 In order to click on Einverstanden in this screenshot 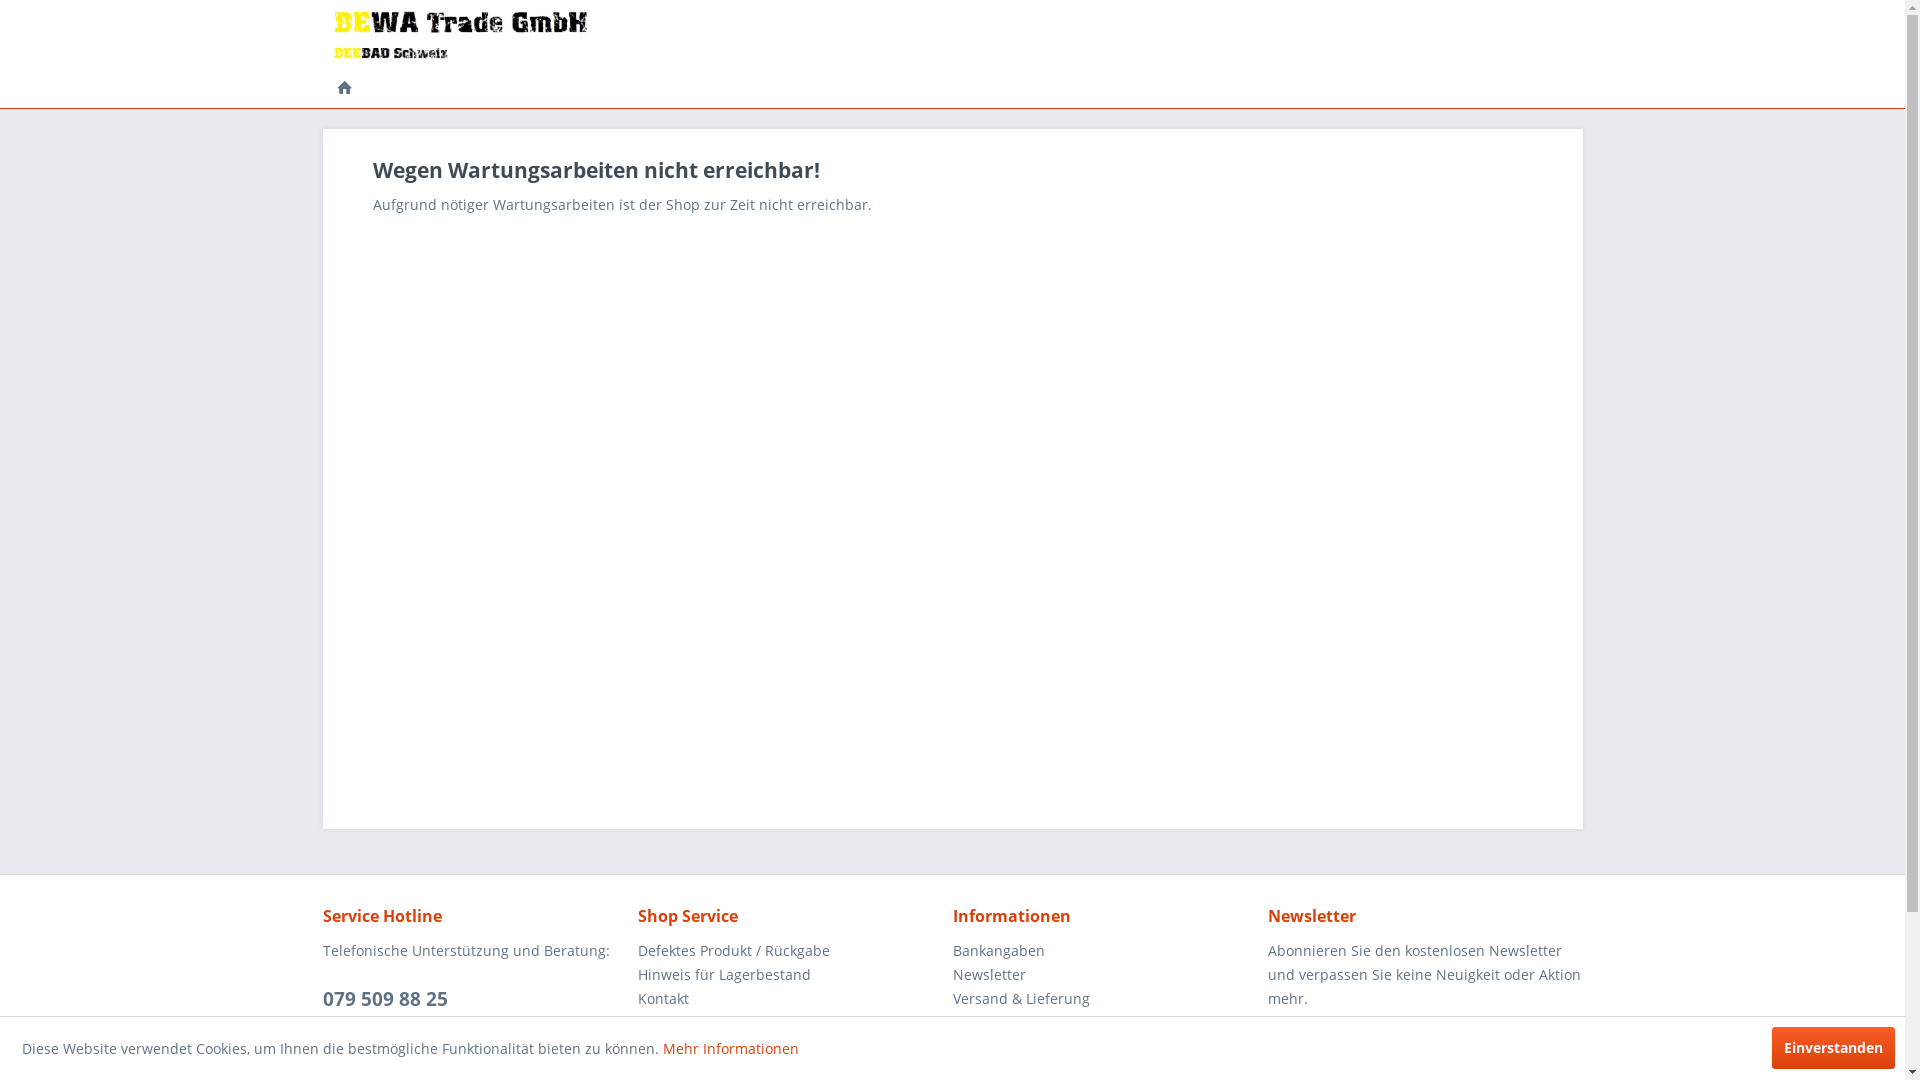, I will do `click(1834, 1048)`.